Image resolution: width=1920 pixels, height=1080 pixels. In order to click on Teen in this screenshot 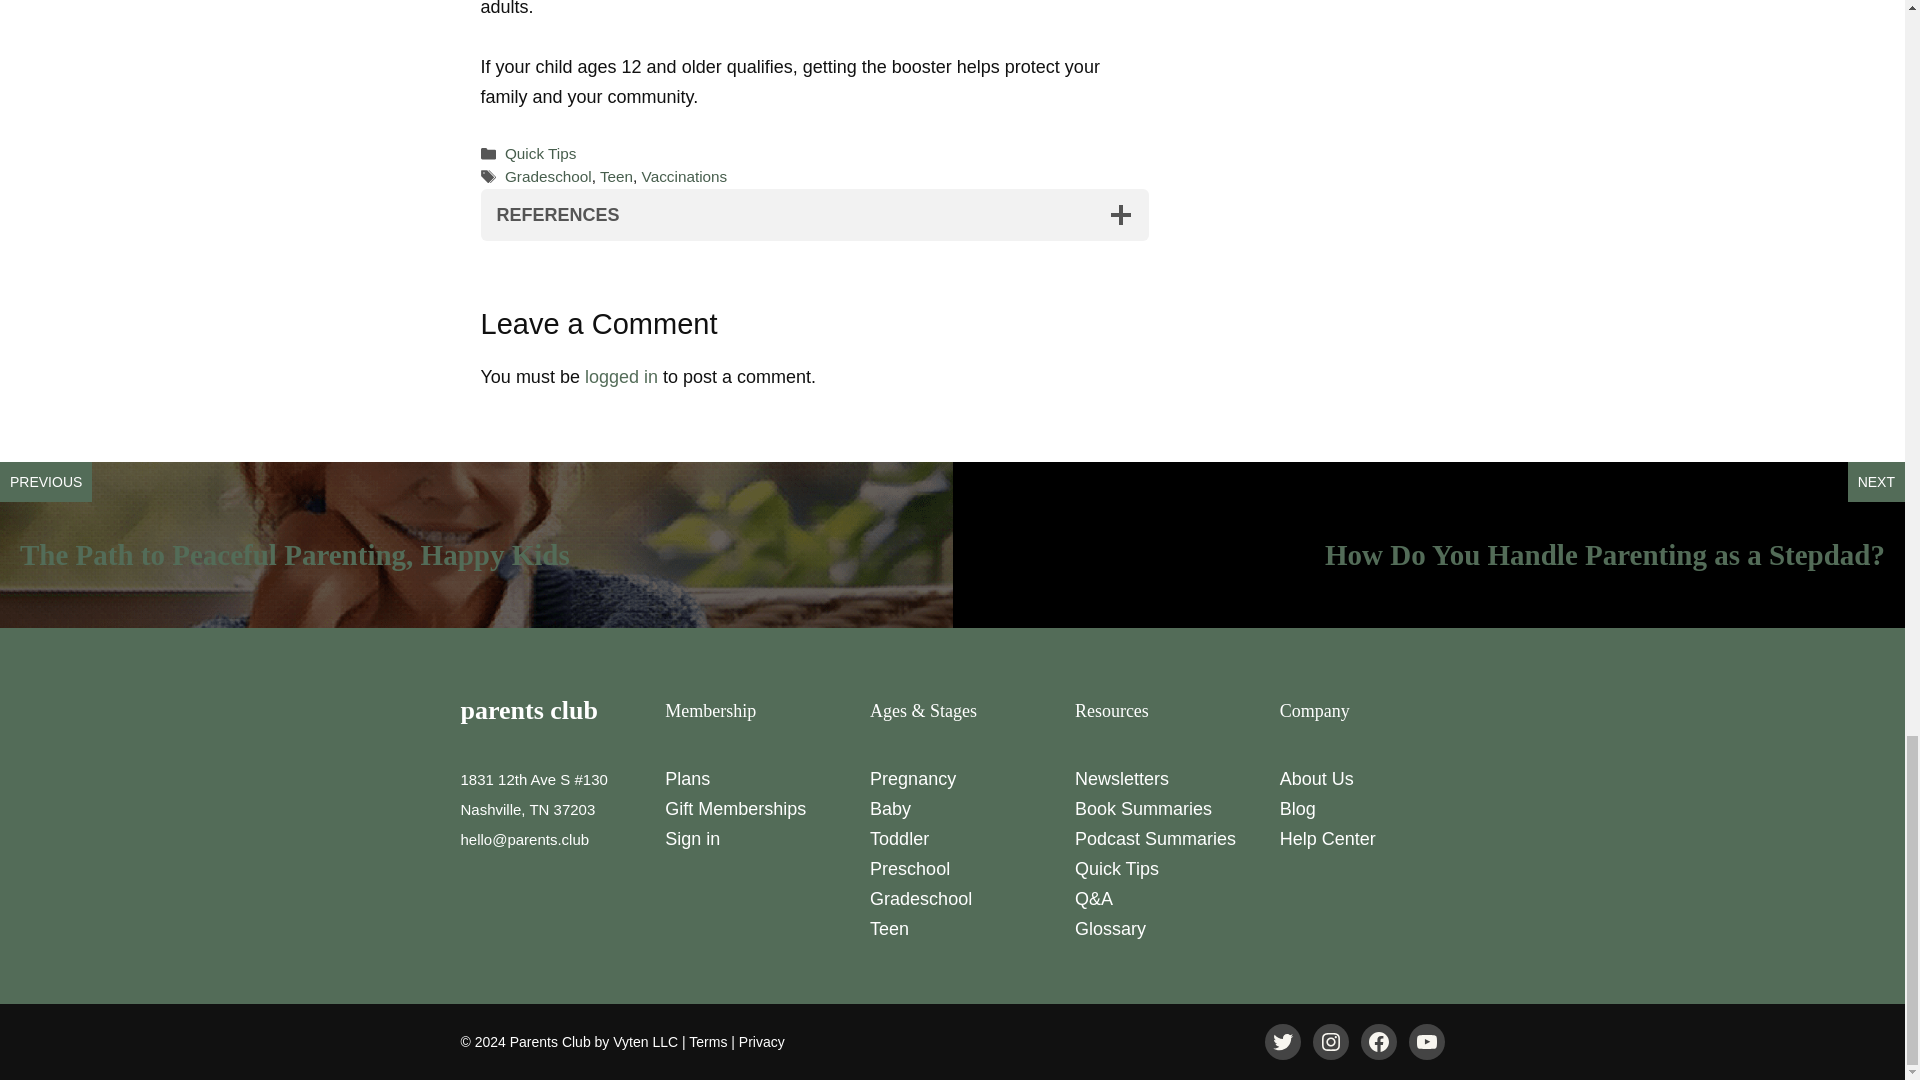, I will do `click(616, 176)`.